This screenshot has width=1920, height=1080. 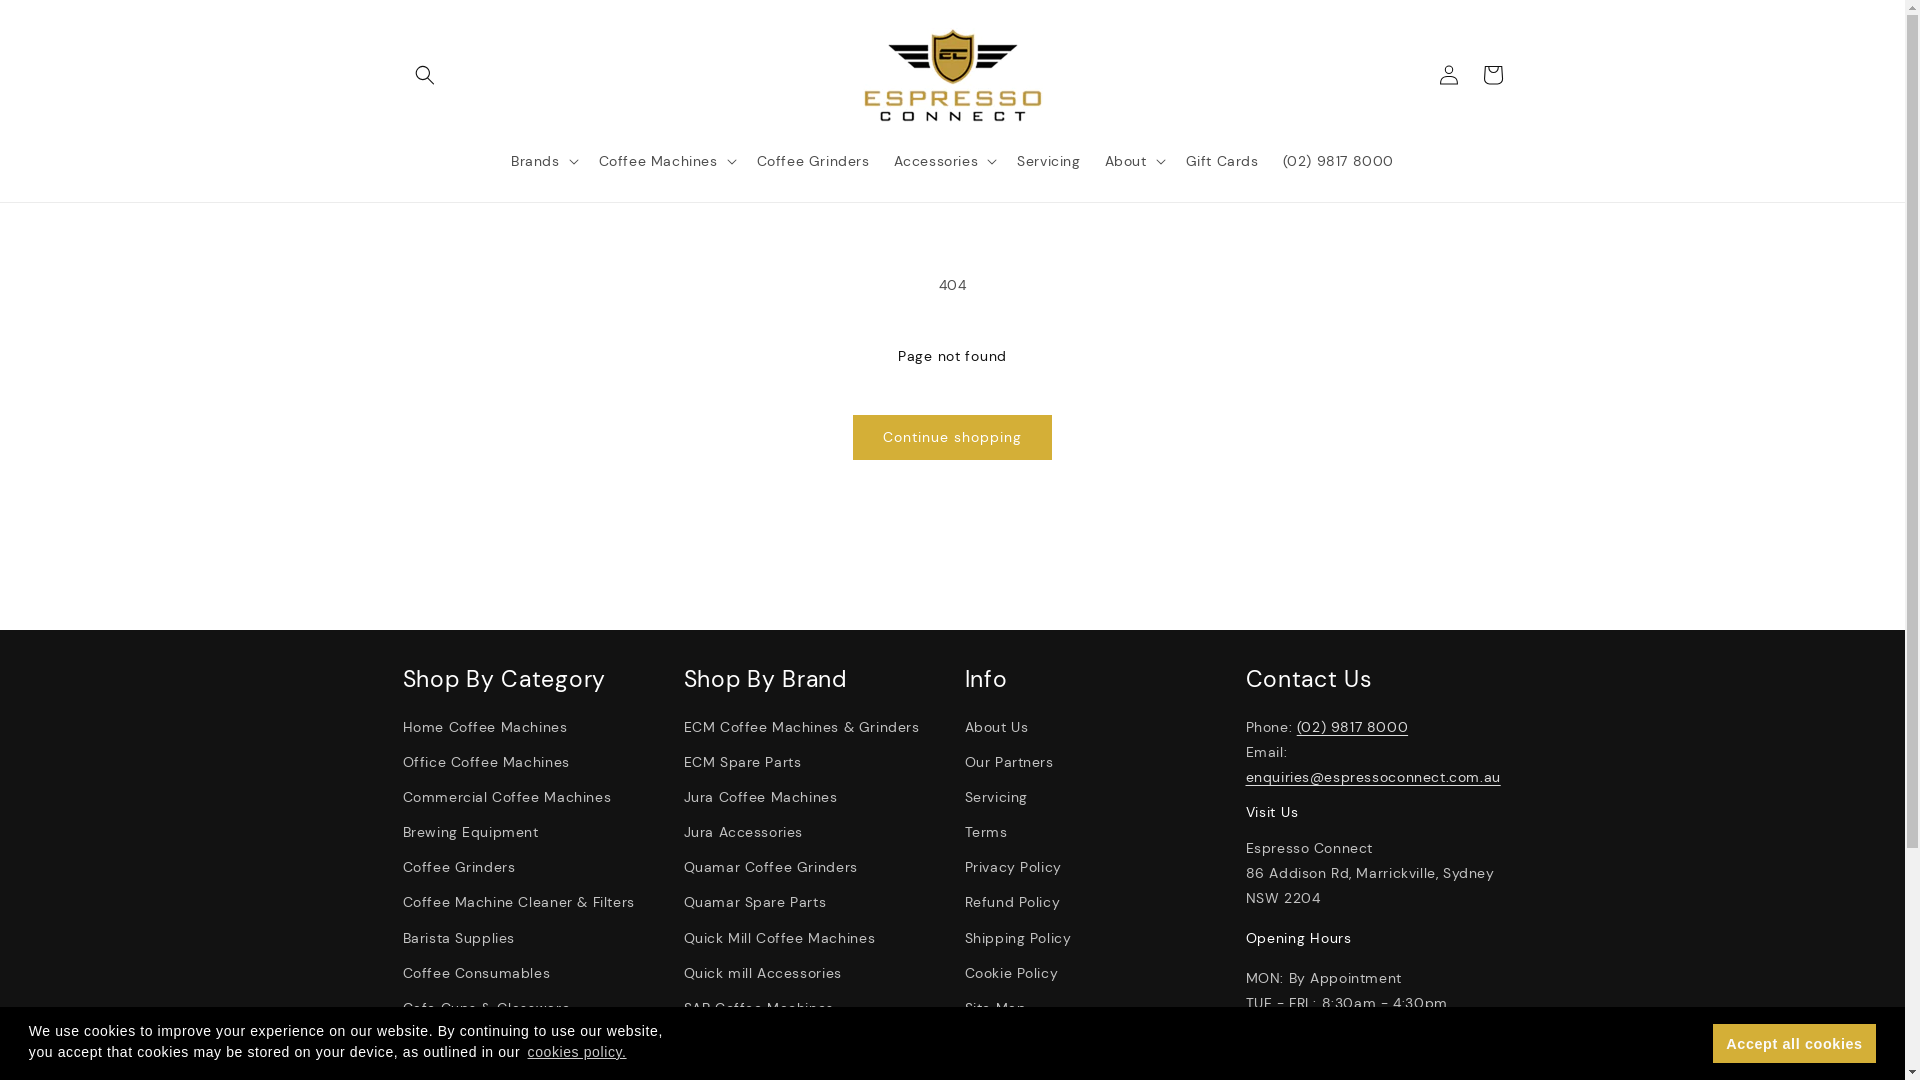 I want to click on Servicing, so click(x=1048, y=161).